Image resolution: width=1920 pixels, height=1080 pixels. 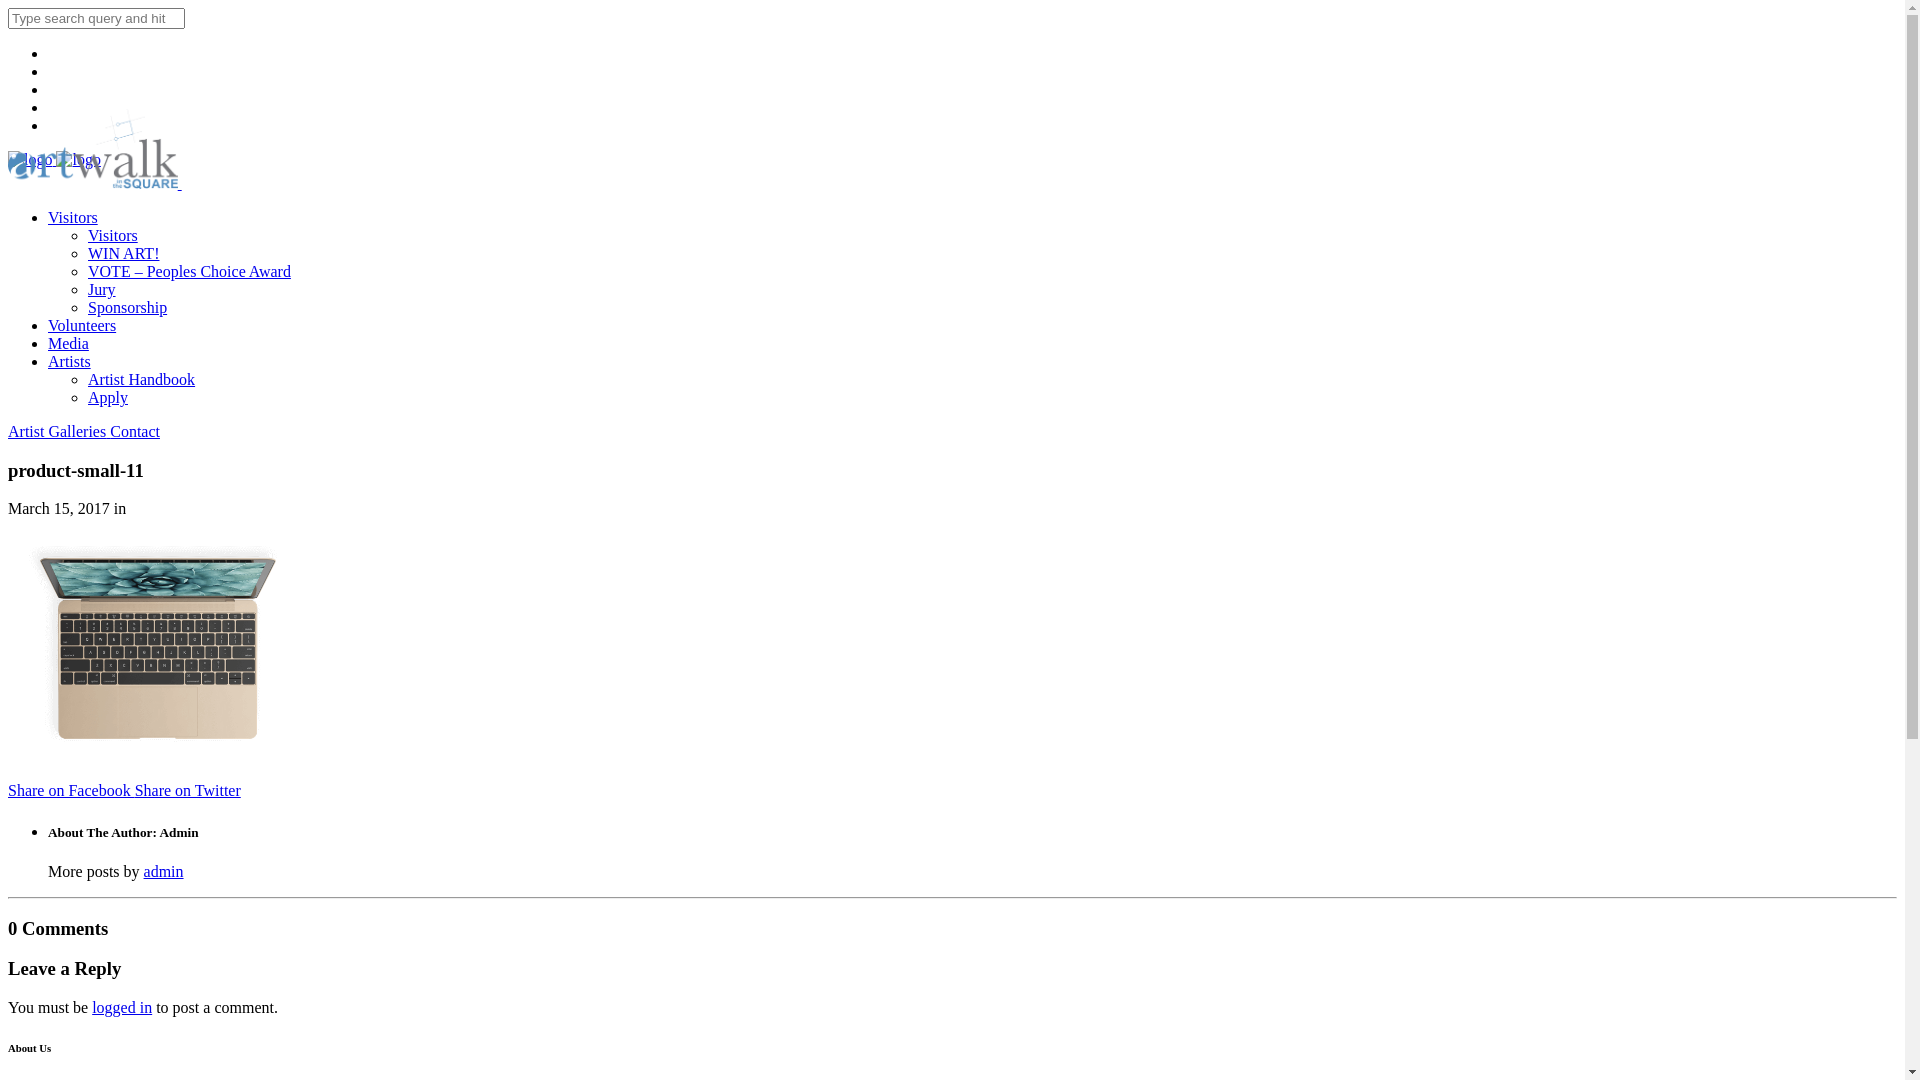 I want to click on Visitors, so click(x=73, y=218).